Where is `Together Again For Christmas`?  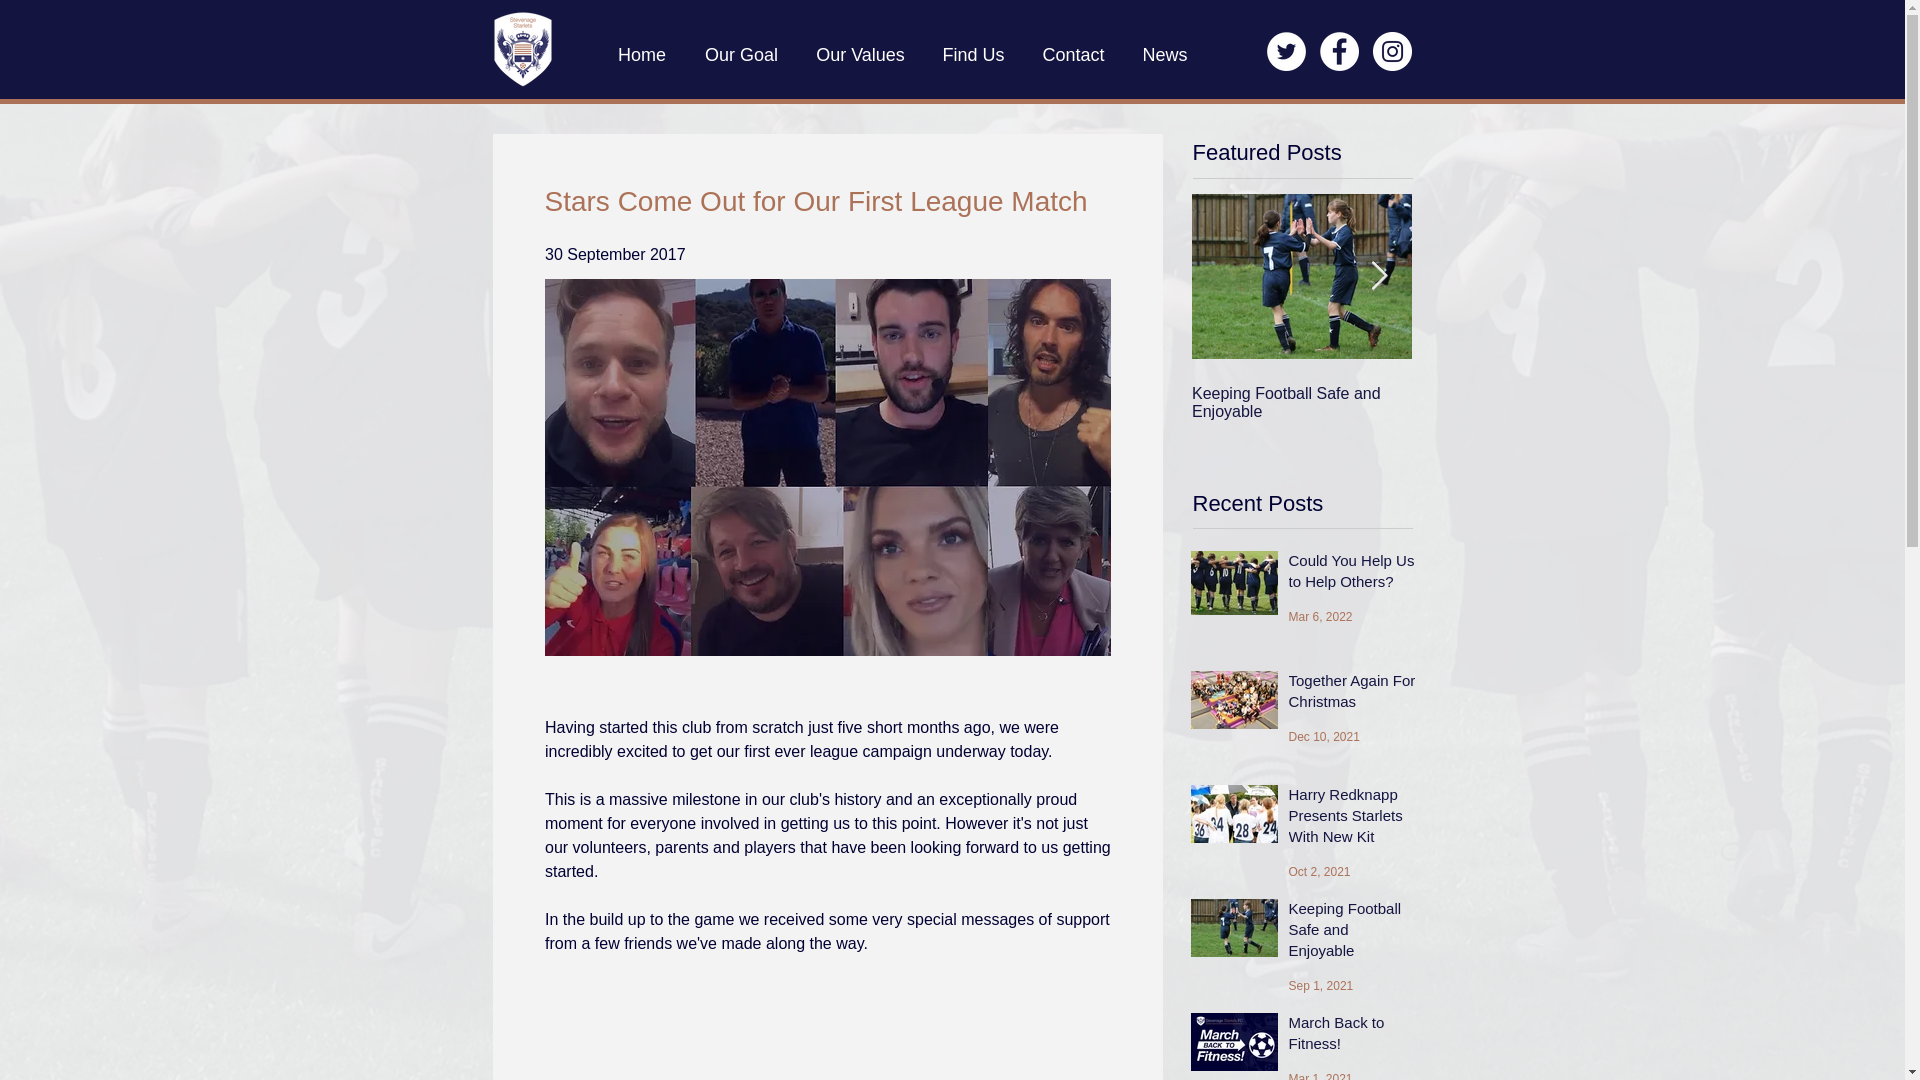
Together Again For Christmas is located at coordinates (1352, 694).